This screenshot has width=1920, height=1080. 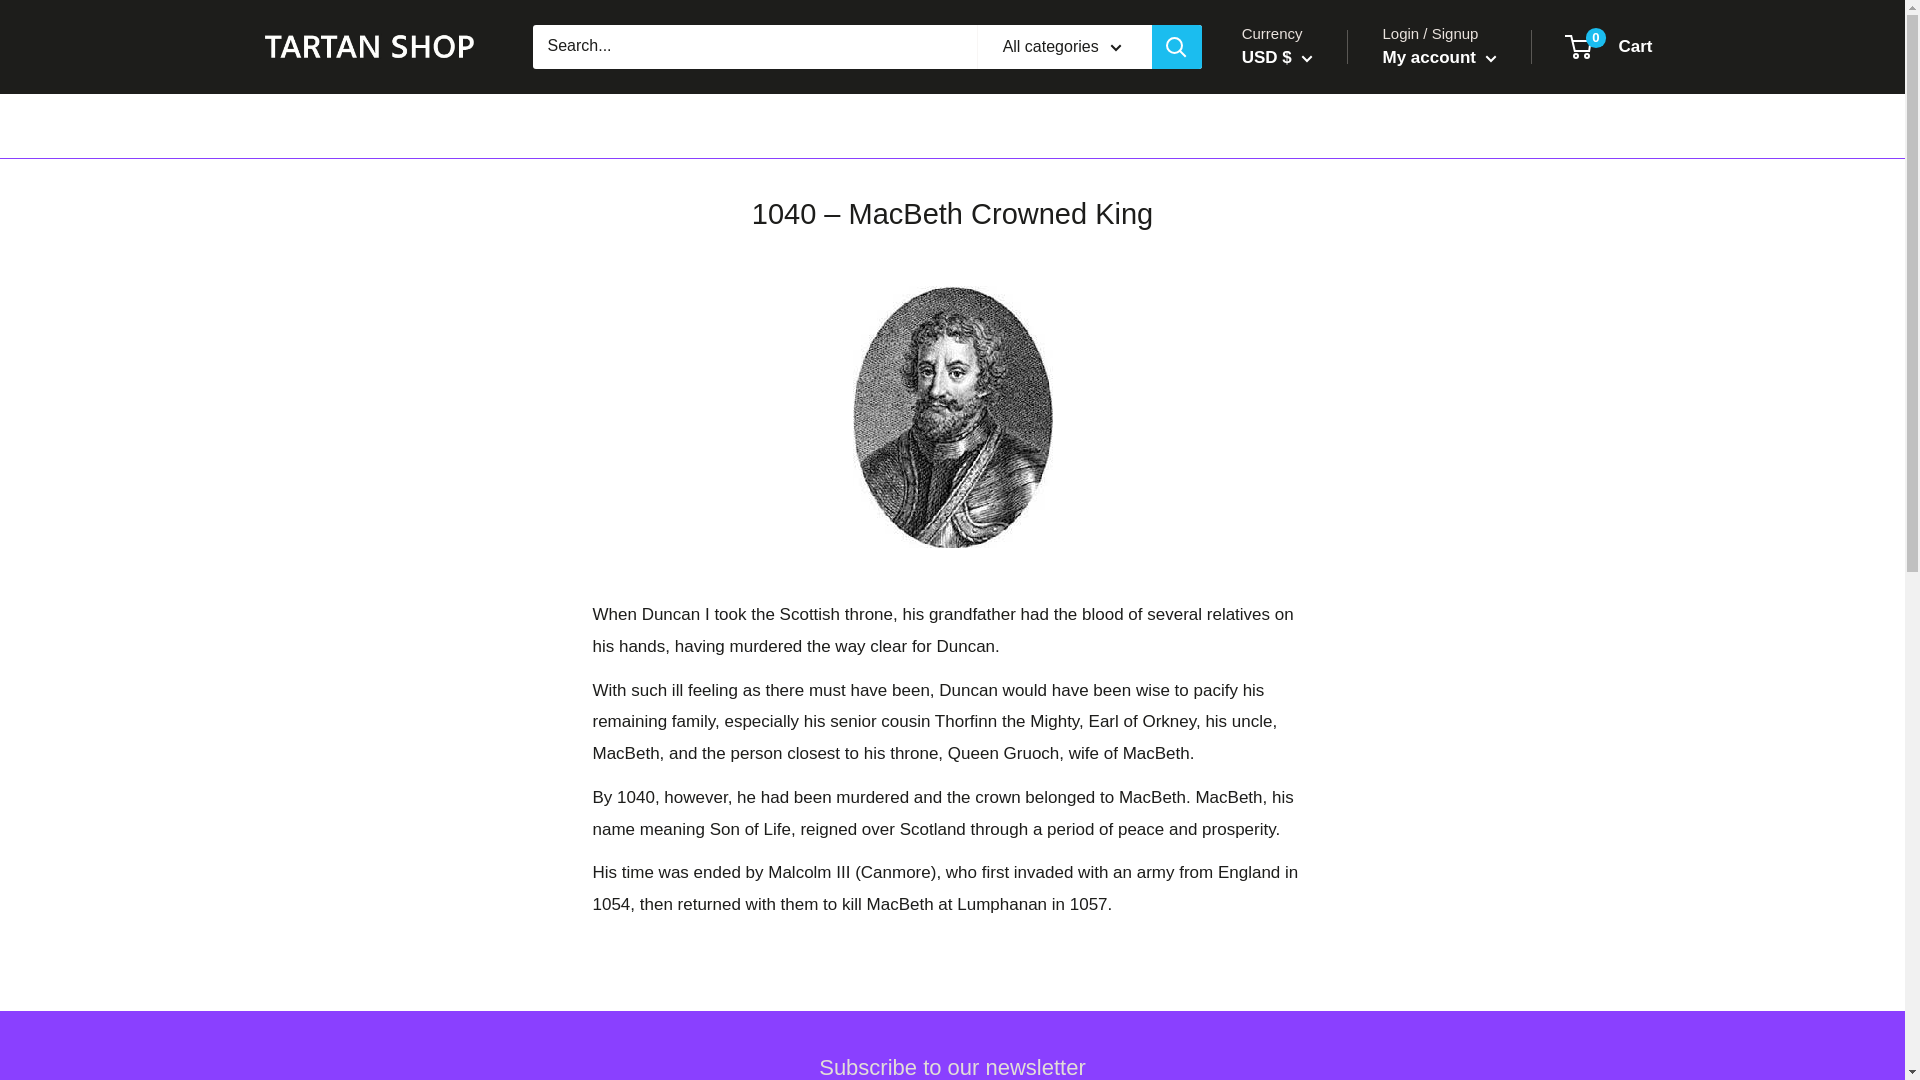 I want to click on USD, so click(x=1293, y=142).